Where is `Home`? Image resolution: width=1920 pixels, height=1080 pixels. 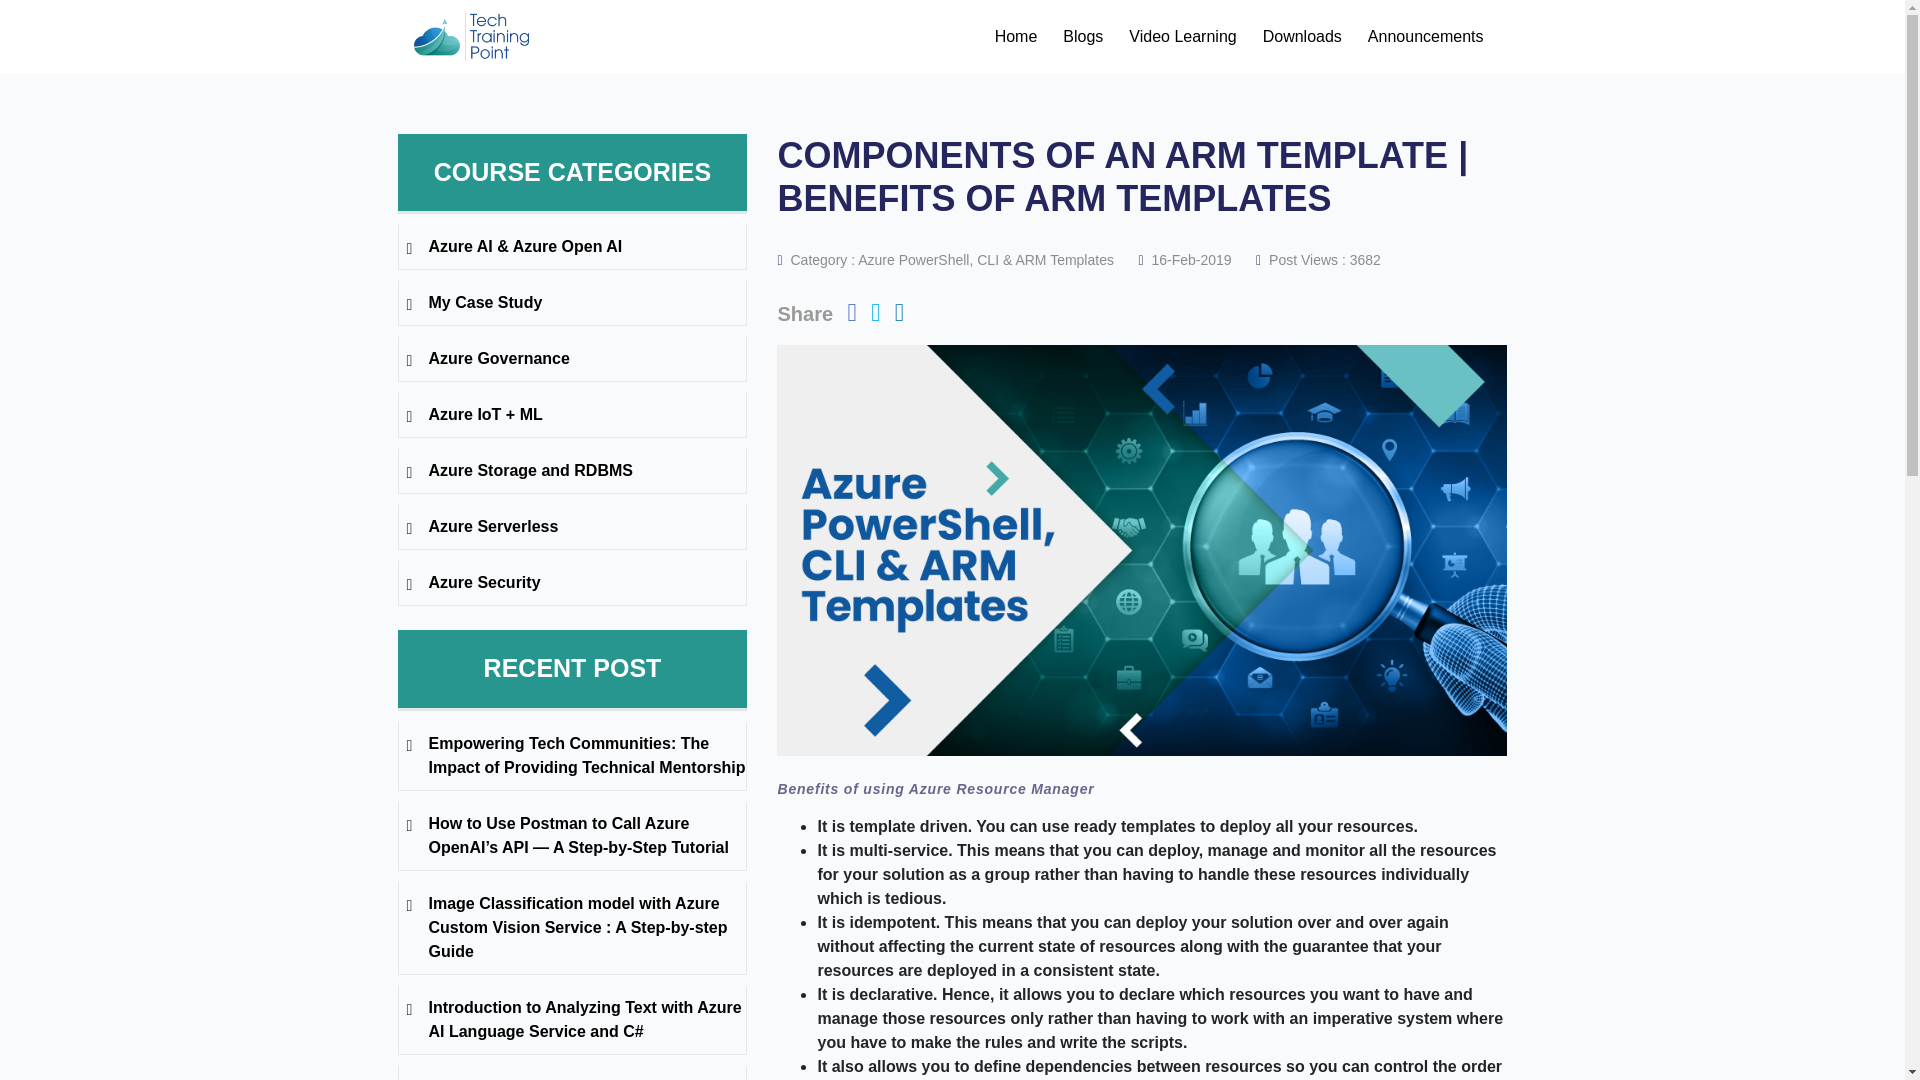
Home is located at coordinates (1016, 37).